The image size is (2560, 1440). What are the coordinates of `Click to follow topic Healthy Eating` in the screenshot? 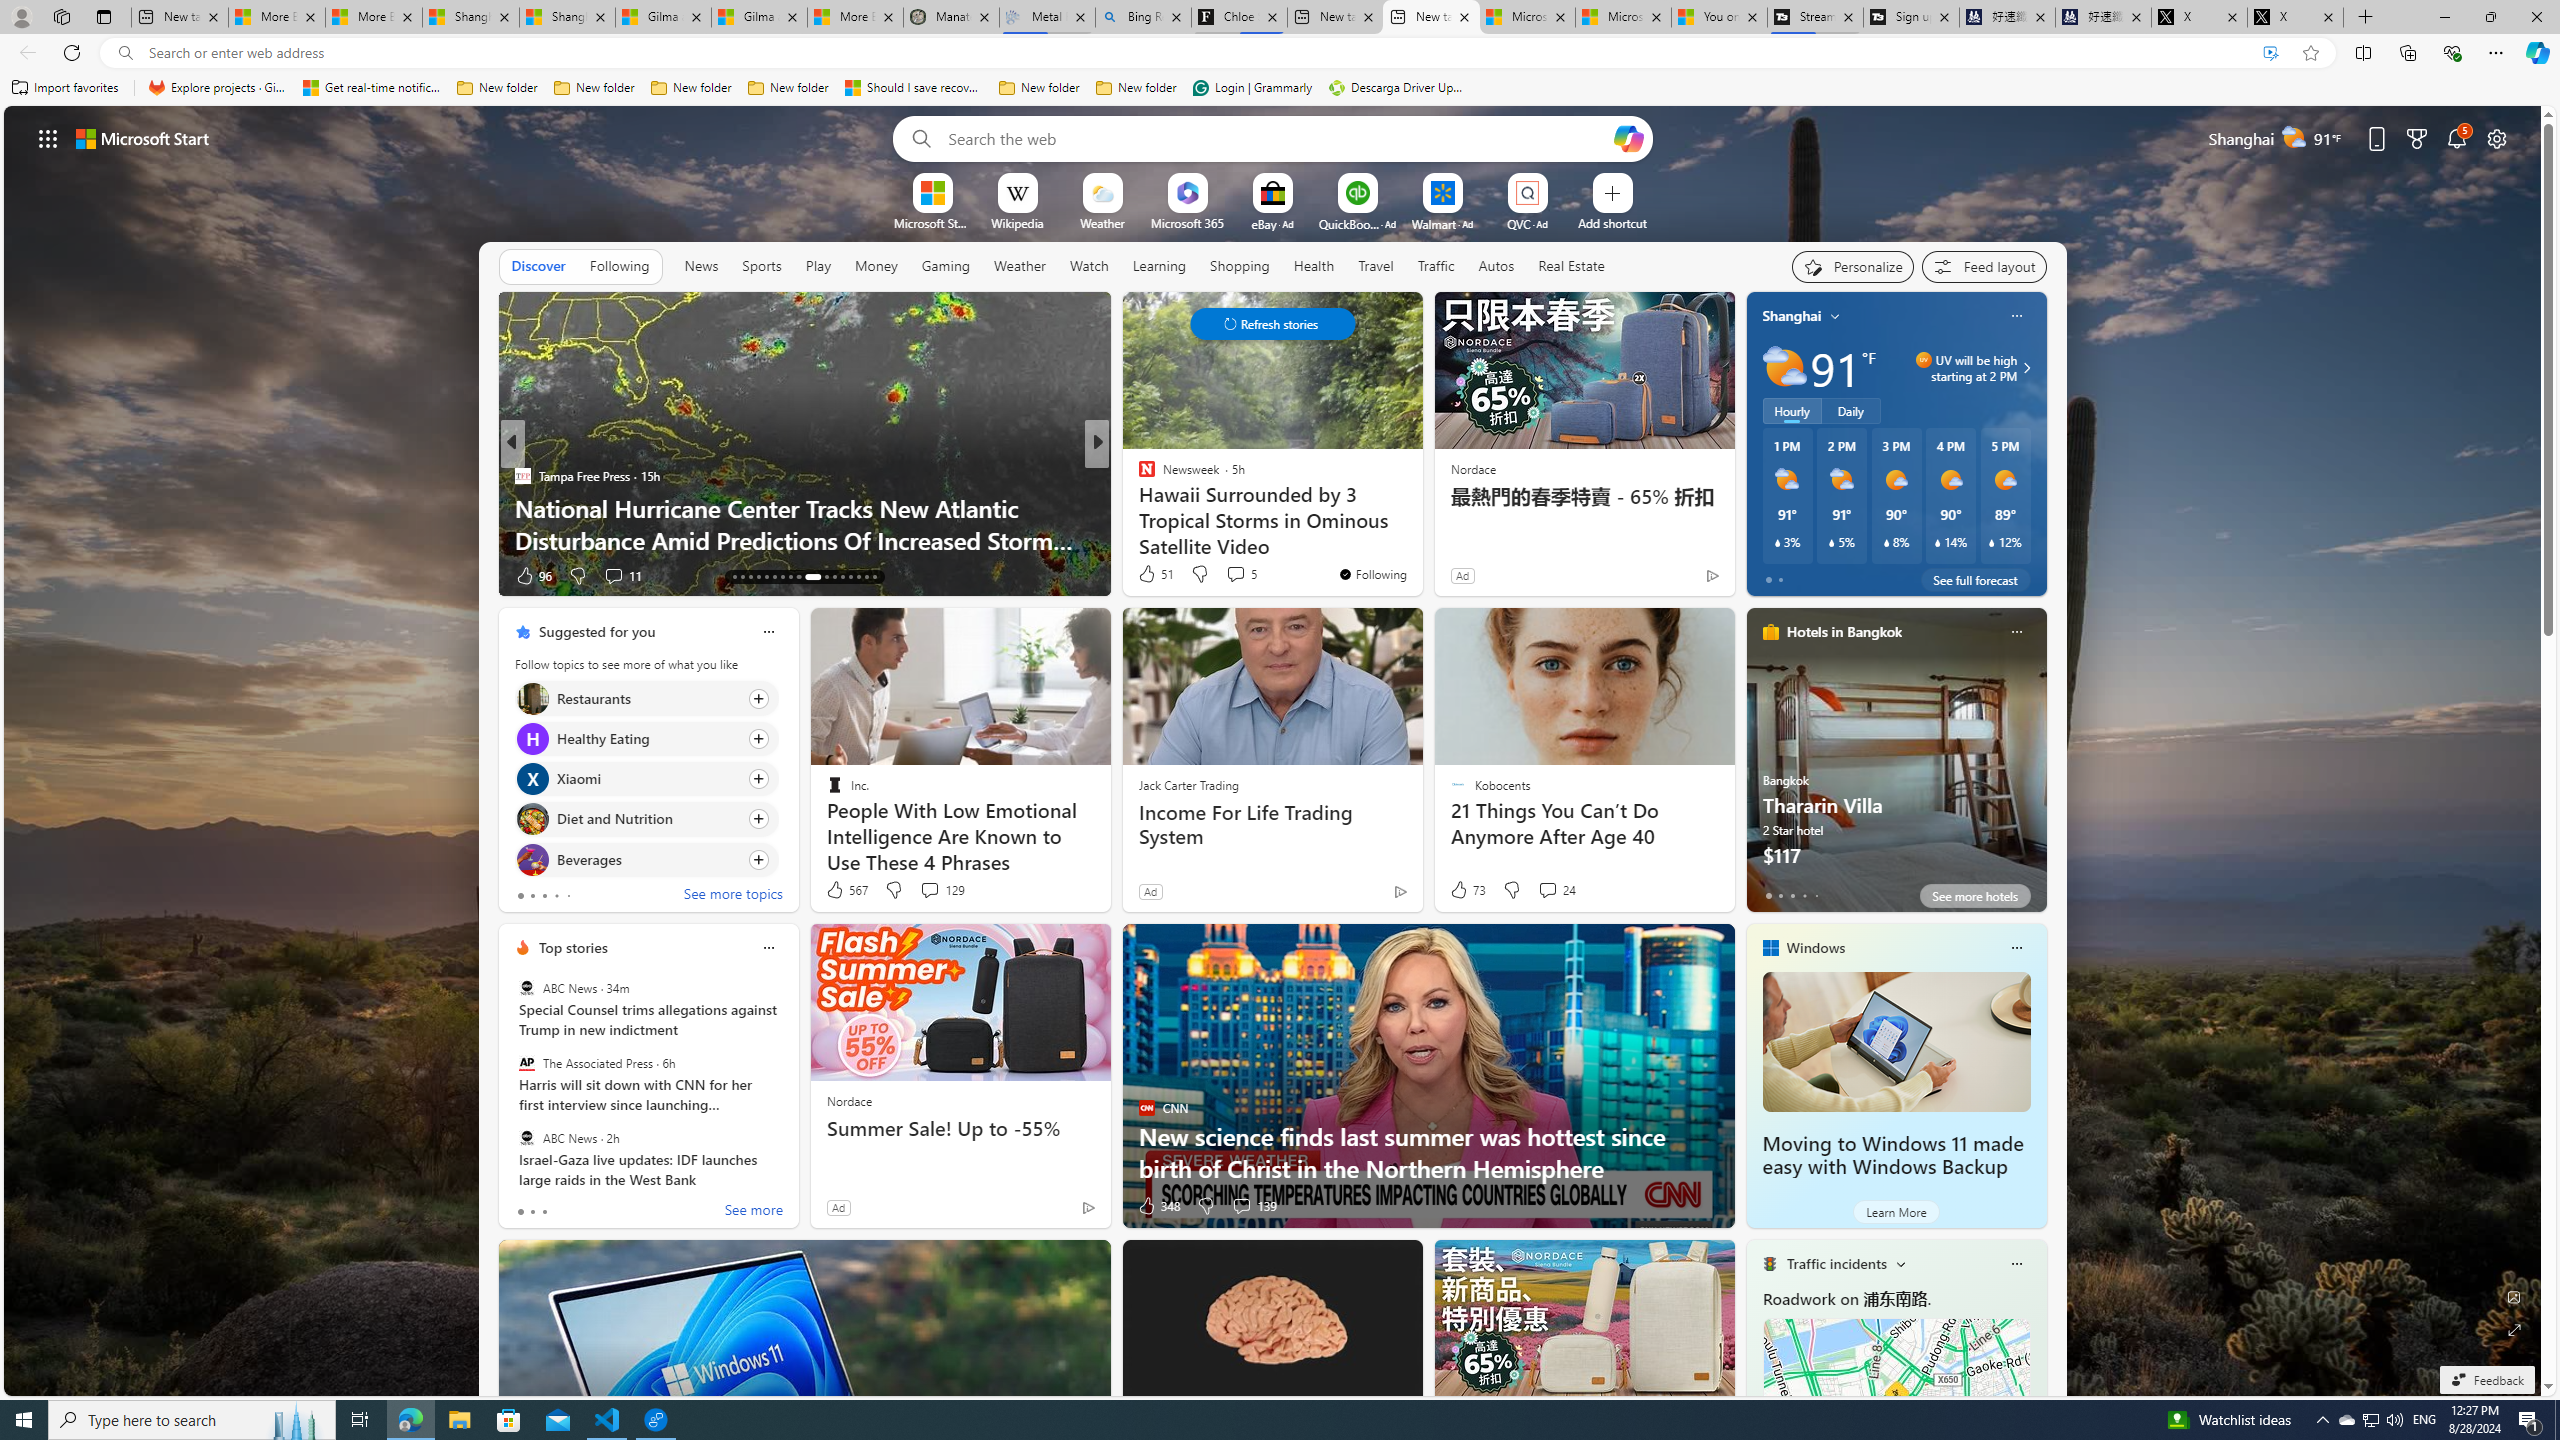 It's located at (646, 738).